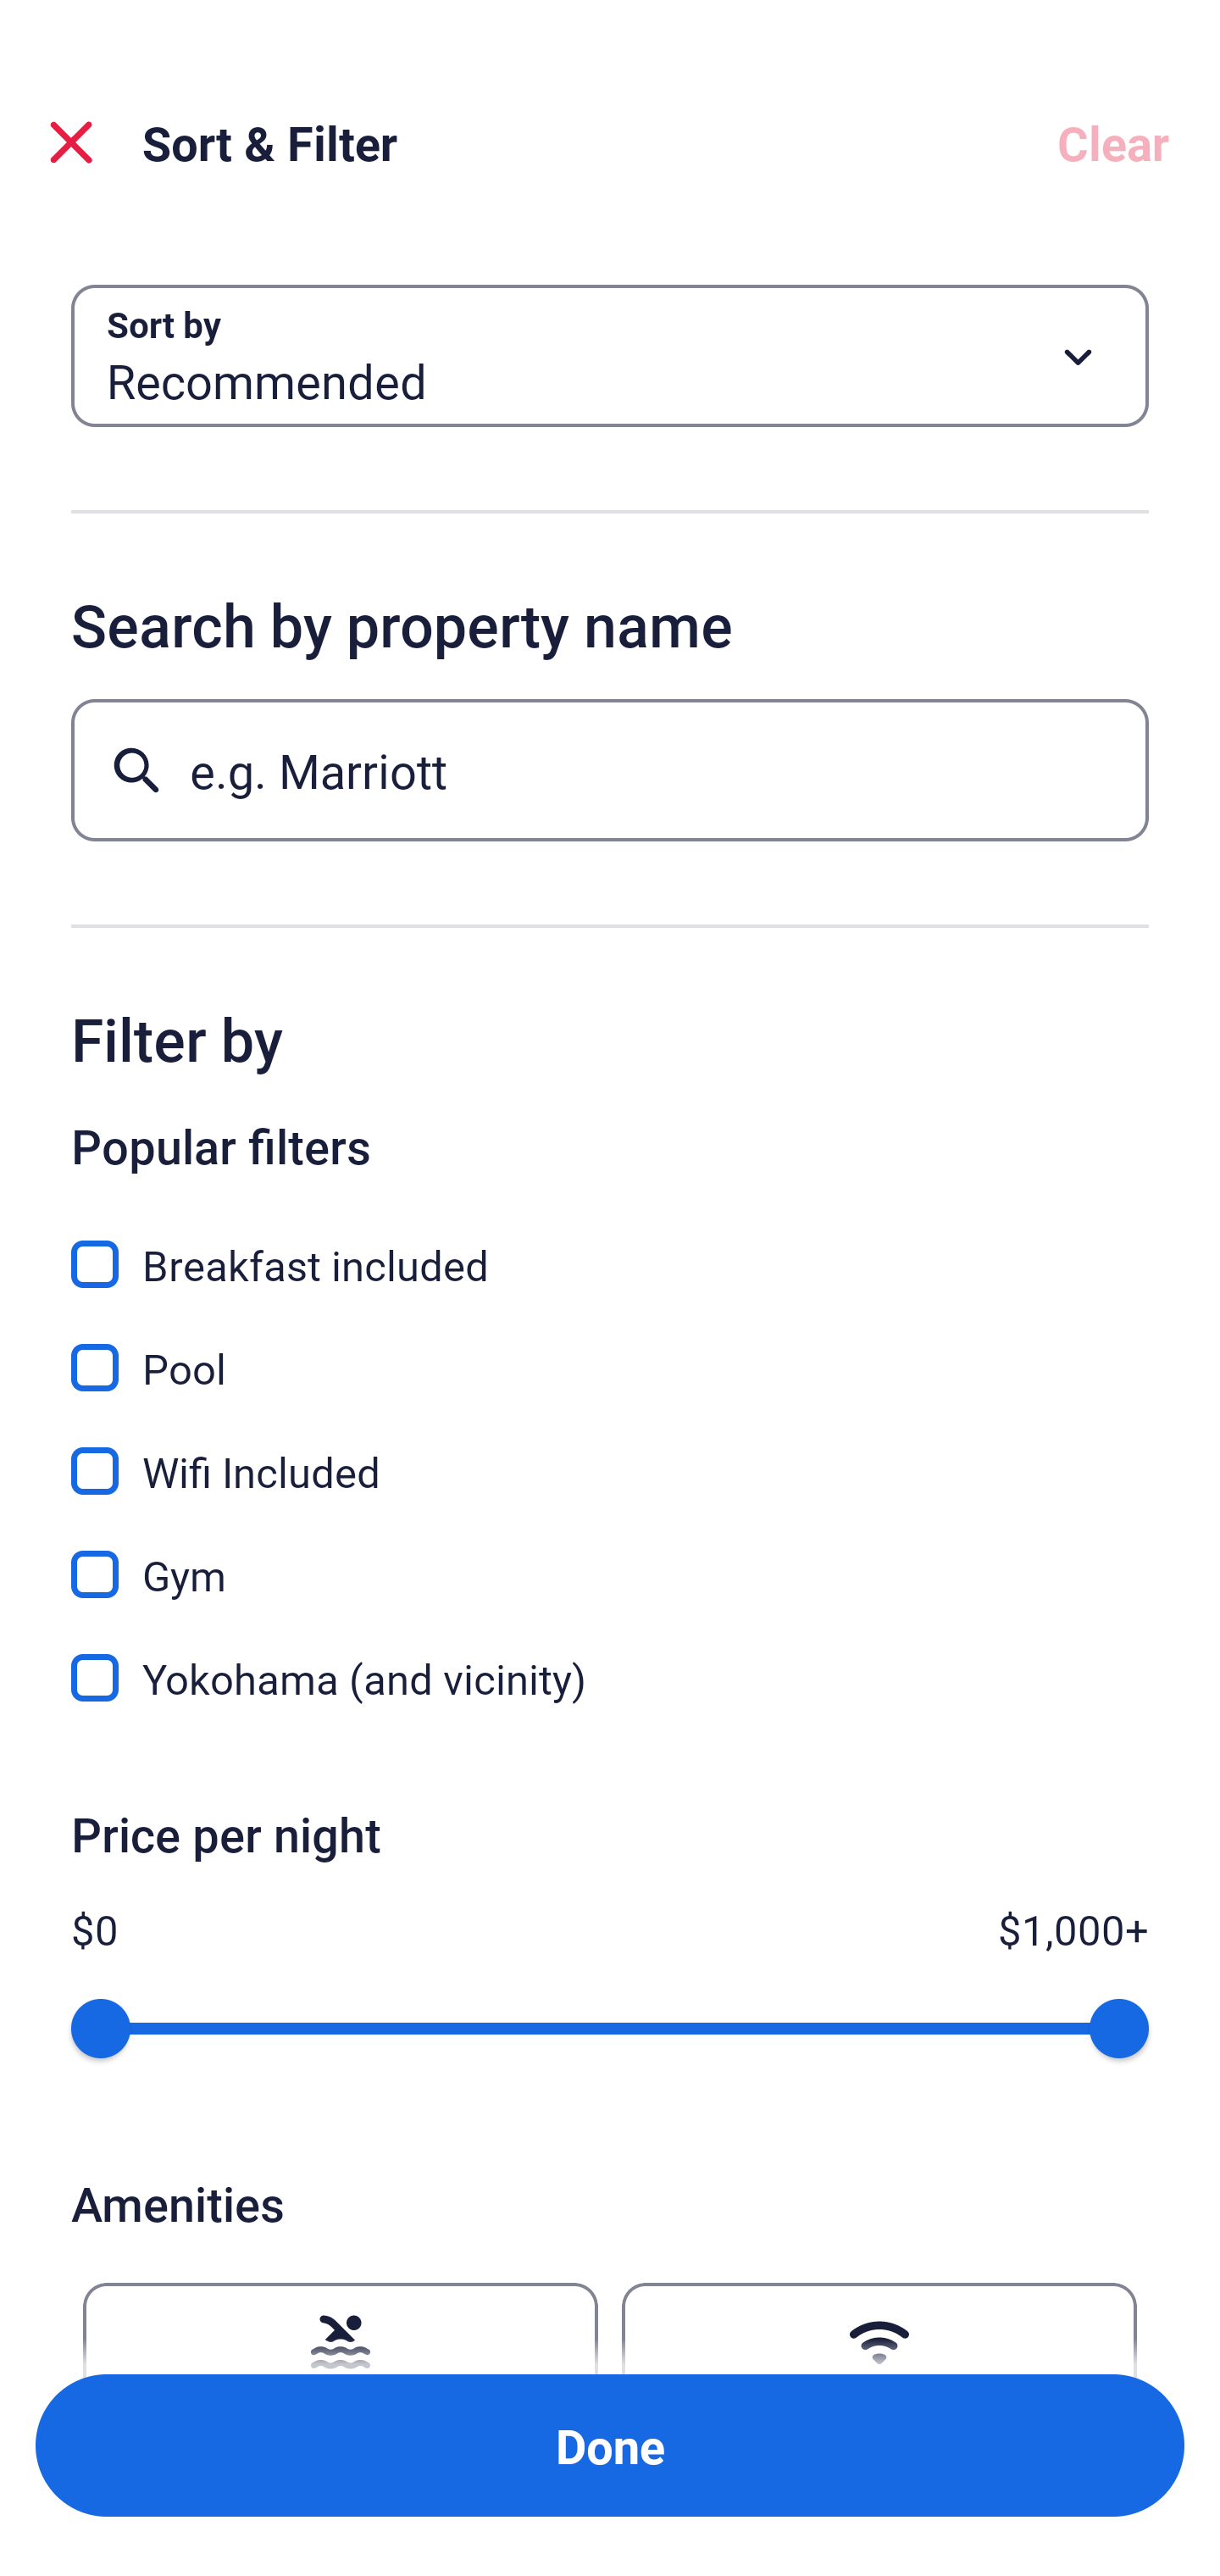 This screenshot has height=2576, width=1220. What do you see at coordinates (610, 2446) in the screenshot?
I see `Apply and close Sort and Filter Done` at bounding box center [610, 2446].